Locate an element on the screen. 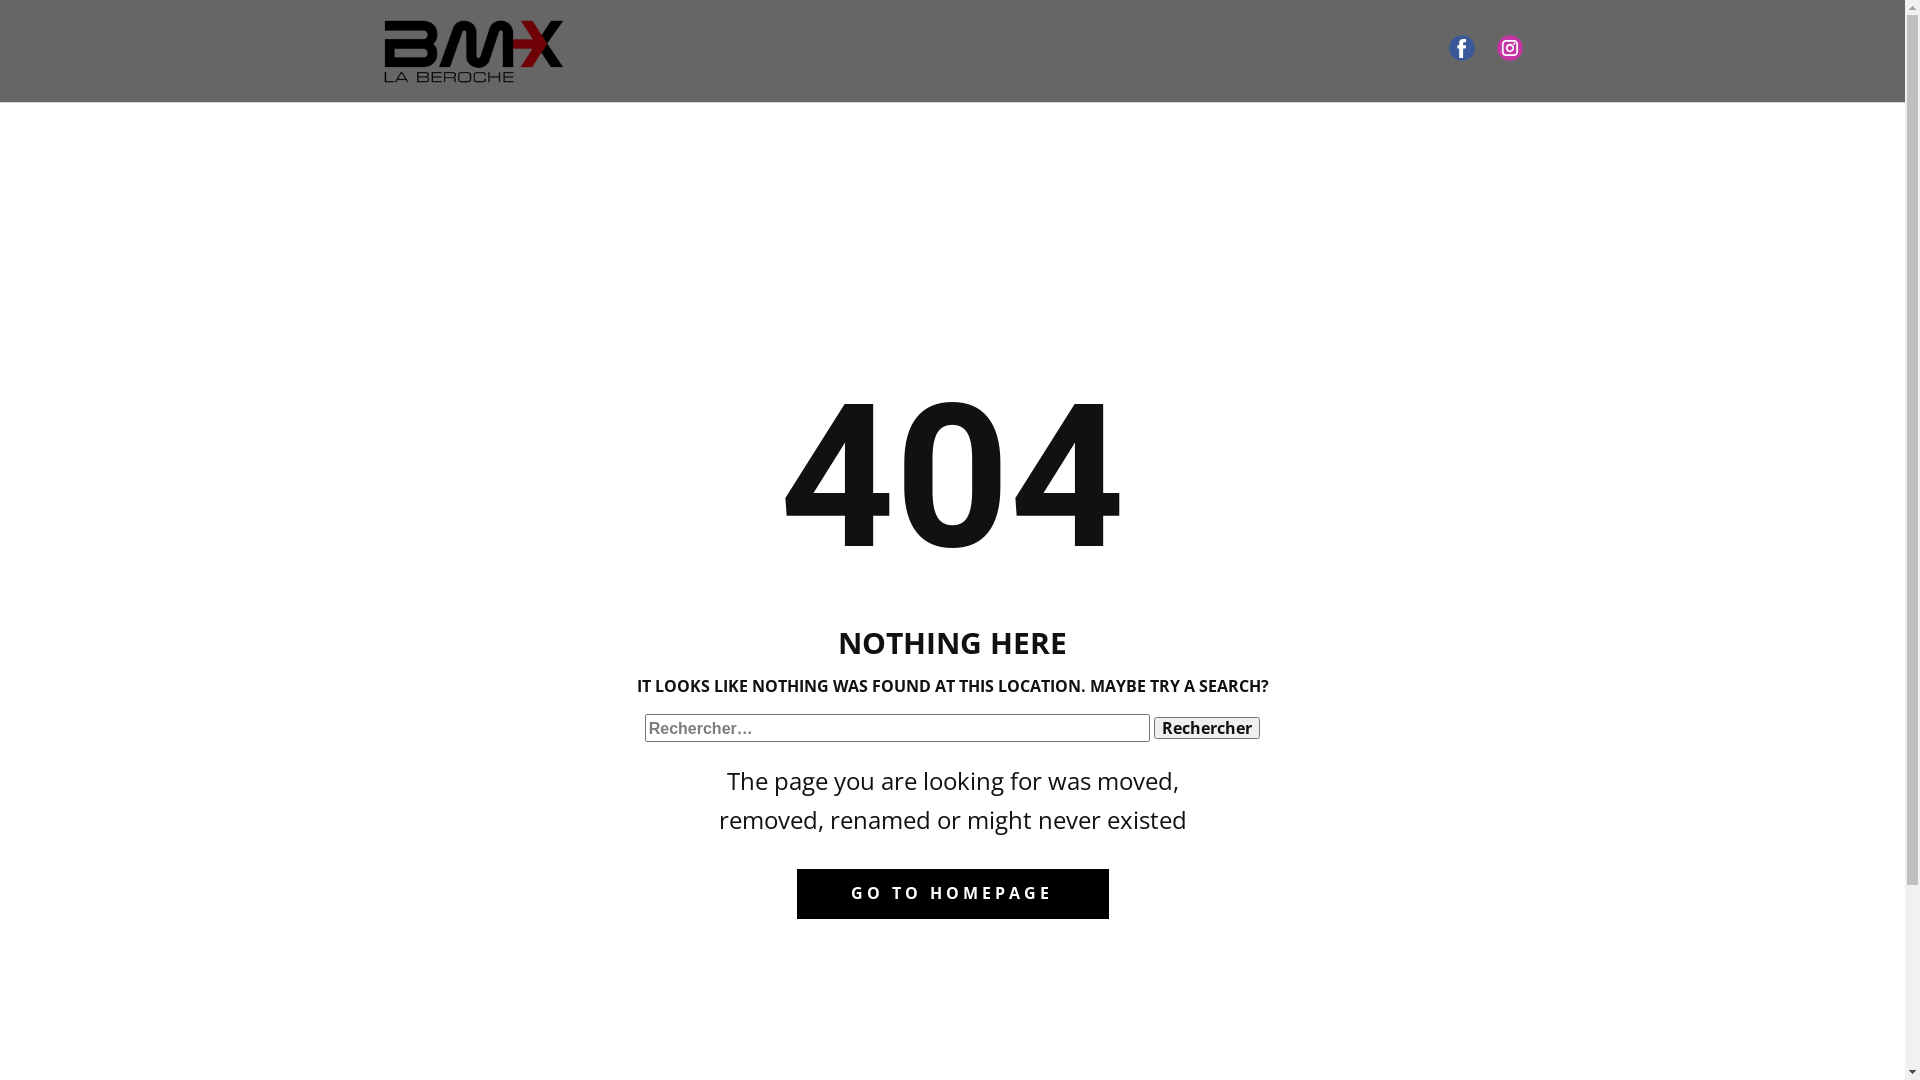  Accueil is located at coordinates (473, 52).